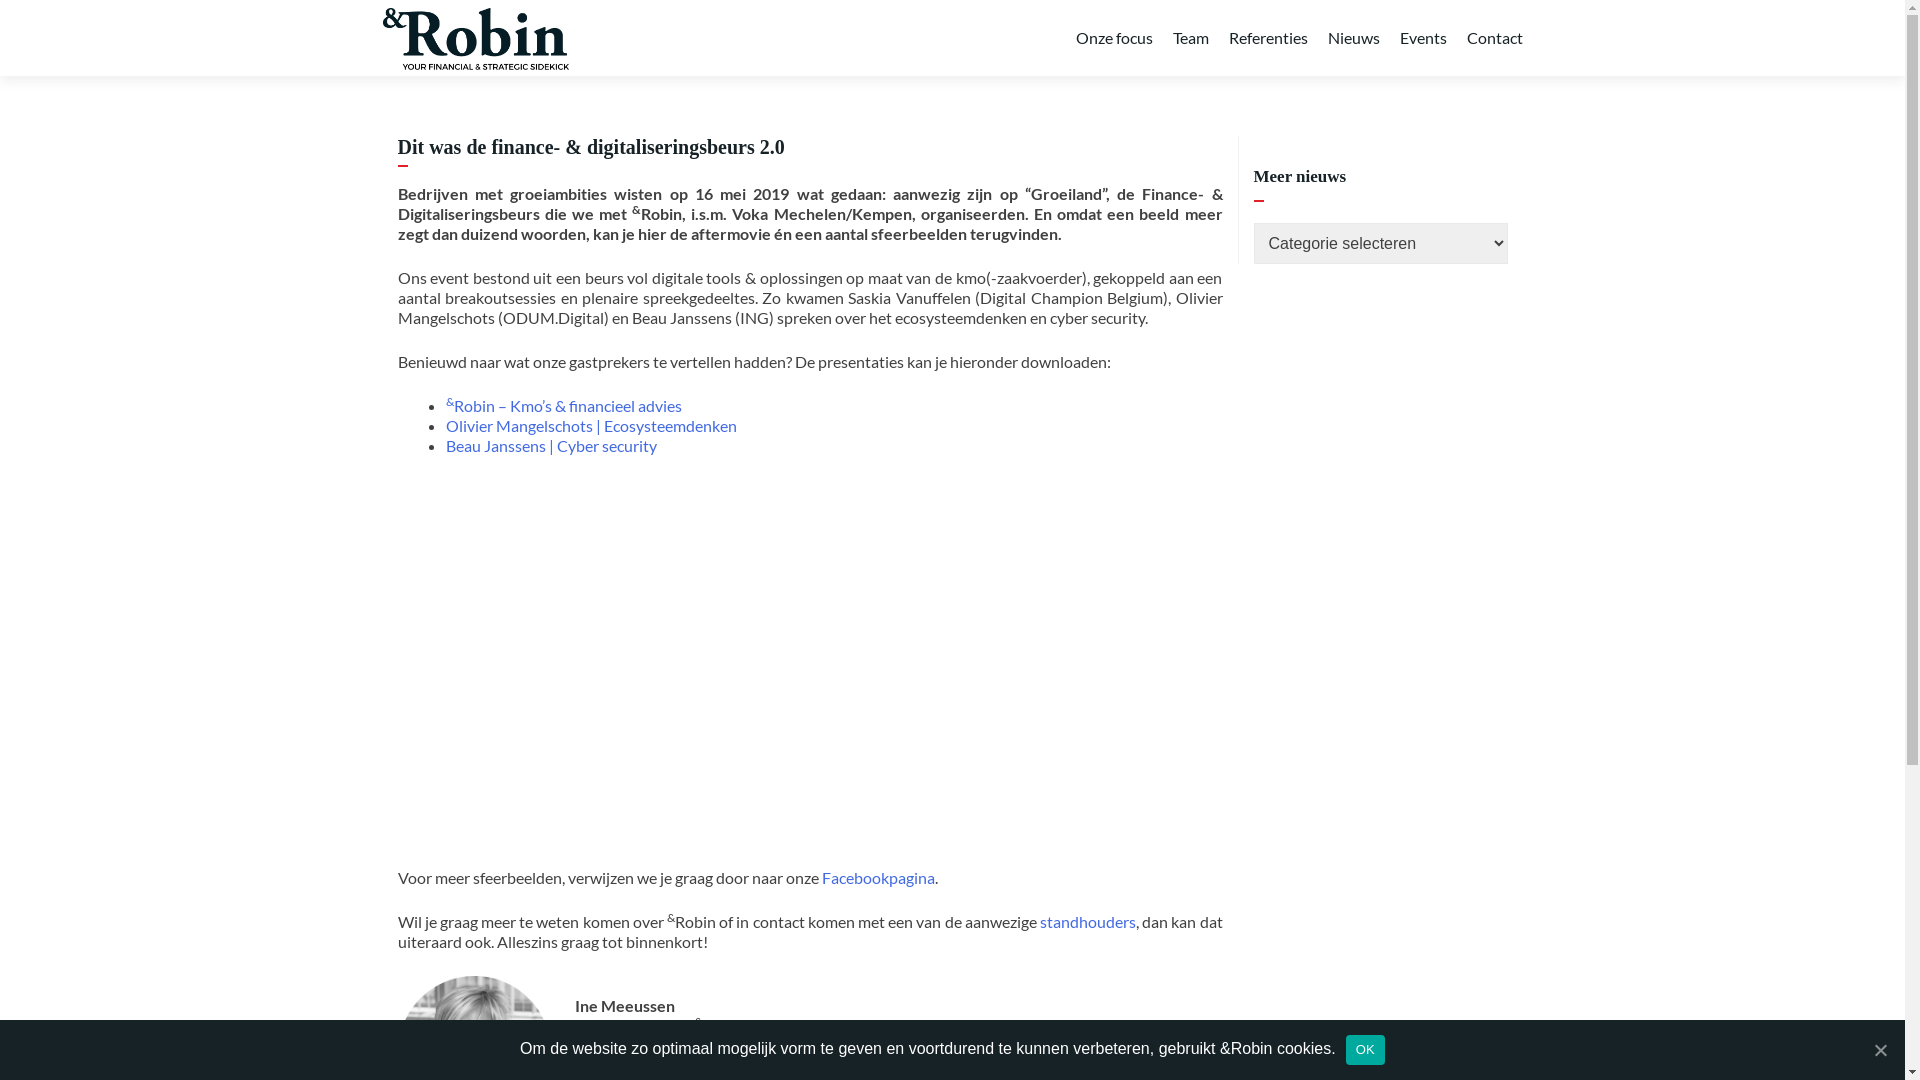 The height and width of the screenshot is (1080, 1920). Describe the element at coordinates (552, 446) in the screenshot. I see `Beau Janssens | Cyber security` at that location.